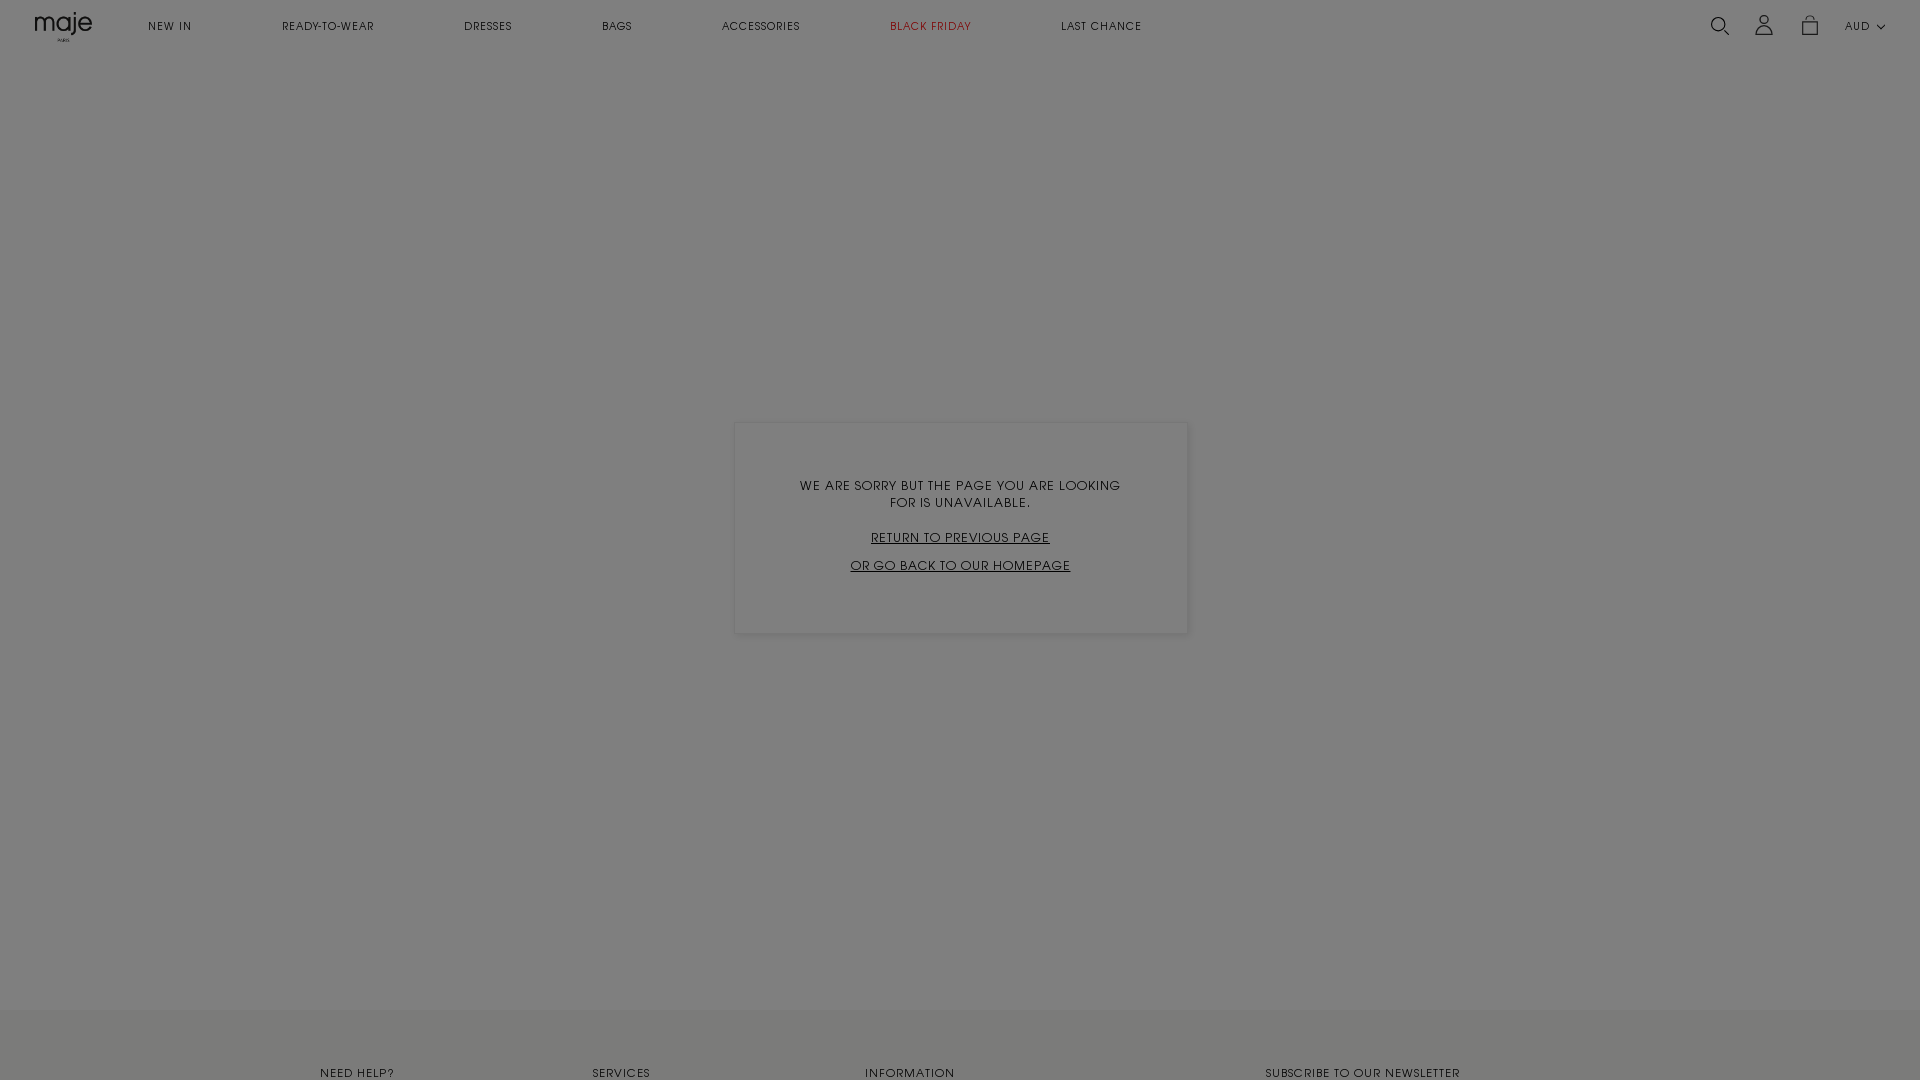 This screenshot has height=1080, width=1920. I want to click on ACCESSORIES, so click(761, 26).